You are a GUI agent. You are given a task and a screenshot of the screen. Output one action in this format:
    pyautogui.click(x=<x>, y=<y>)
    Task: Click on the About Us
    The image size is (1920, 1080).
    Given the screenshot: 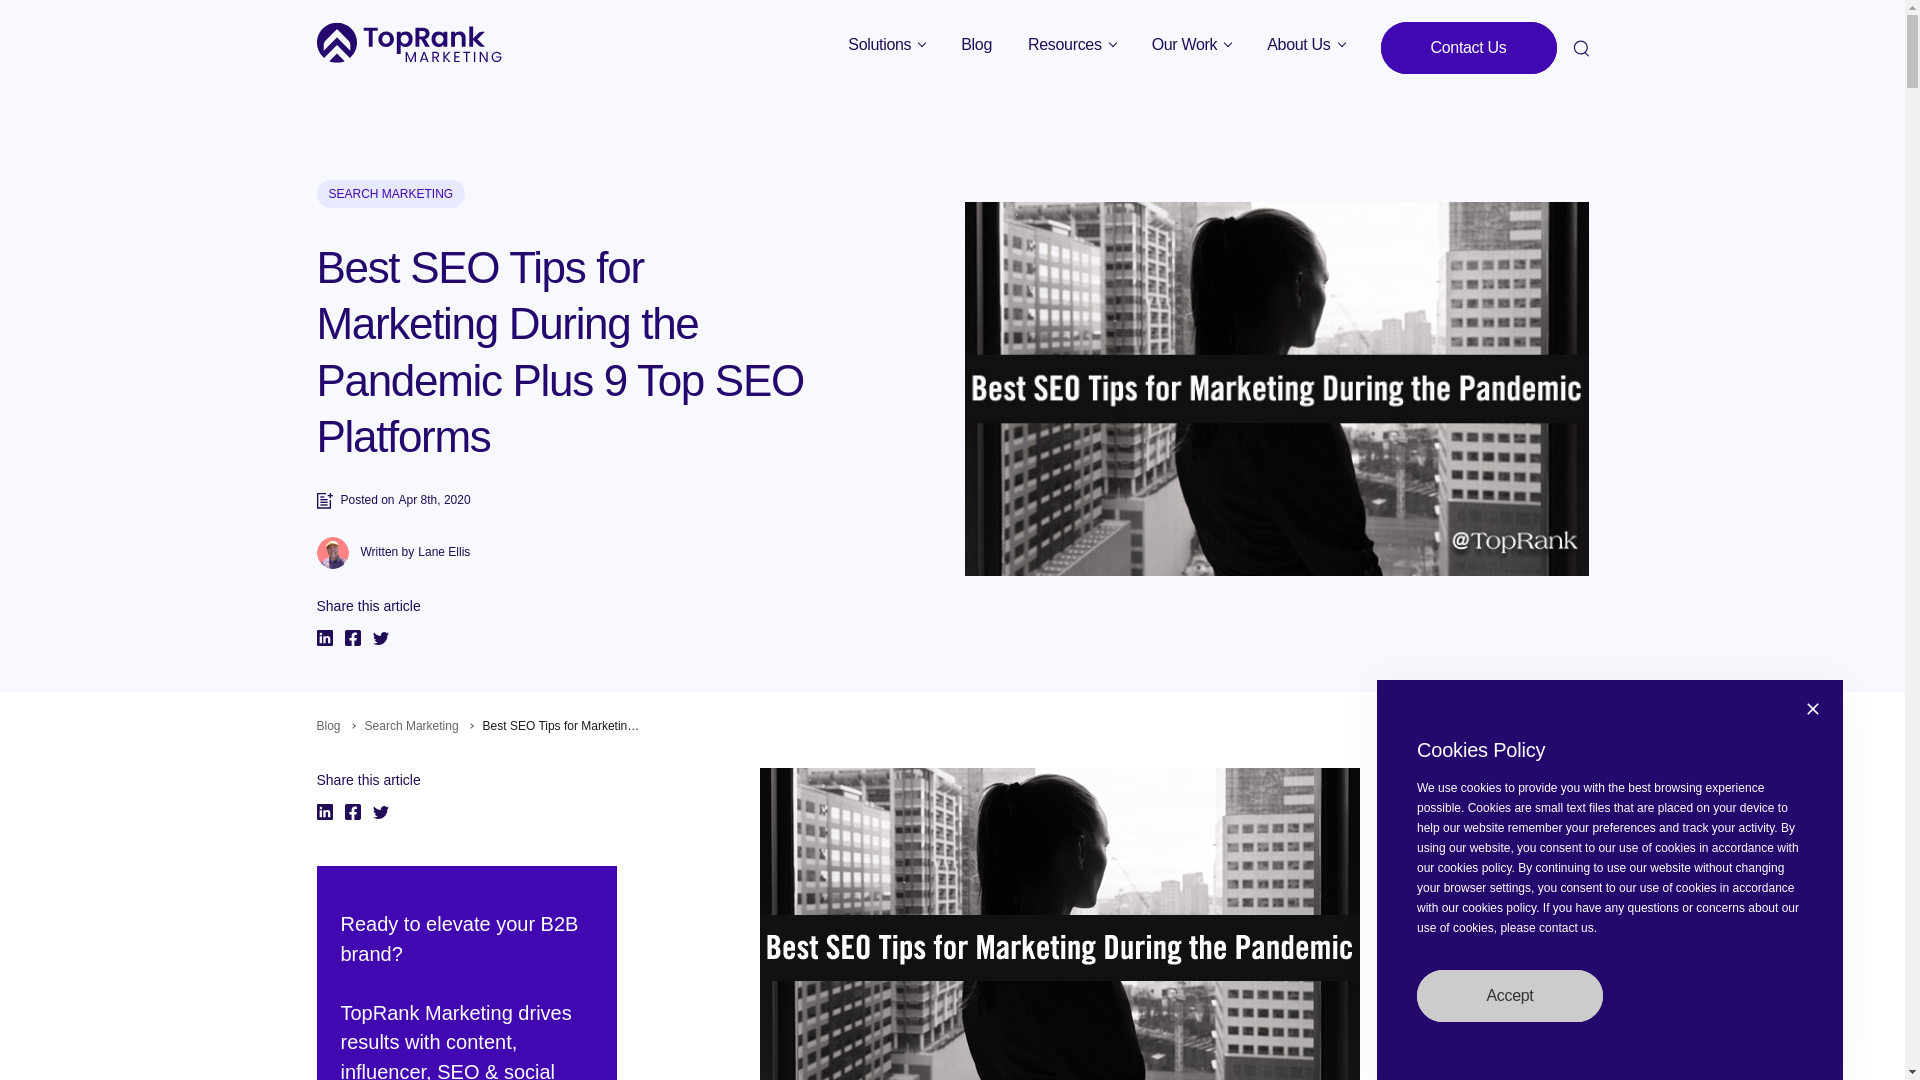 What is the action you would take?
    pyautogui.click(x=1305, y=44)
    